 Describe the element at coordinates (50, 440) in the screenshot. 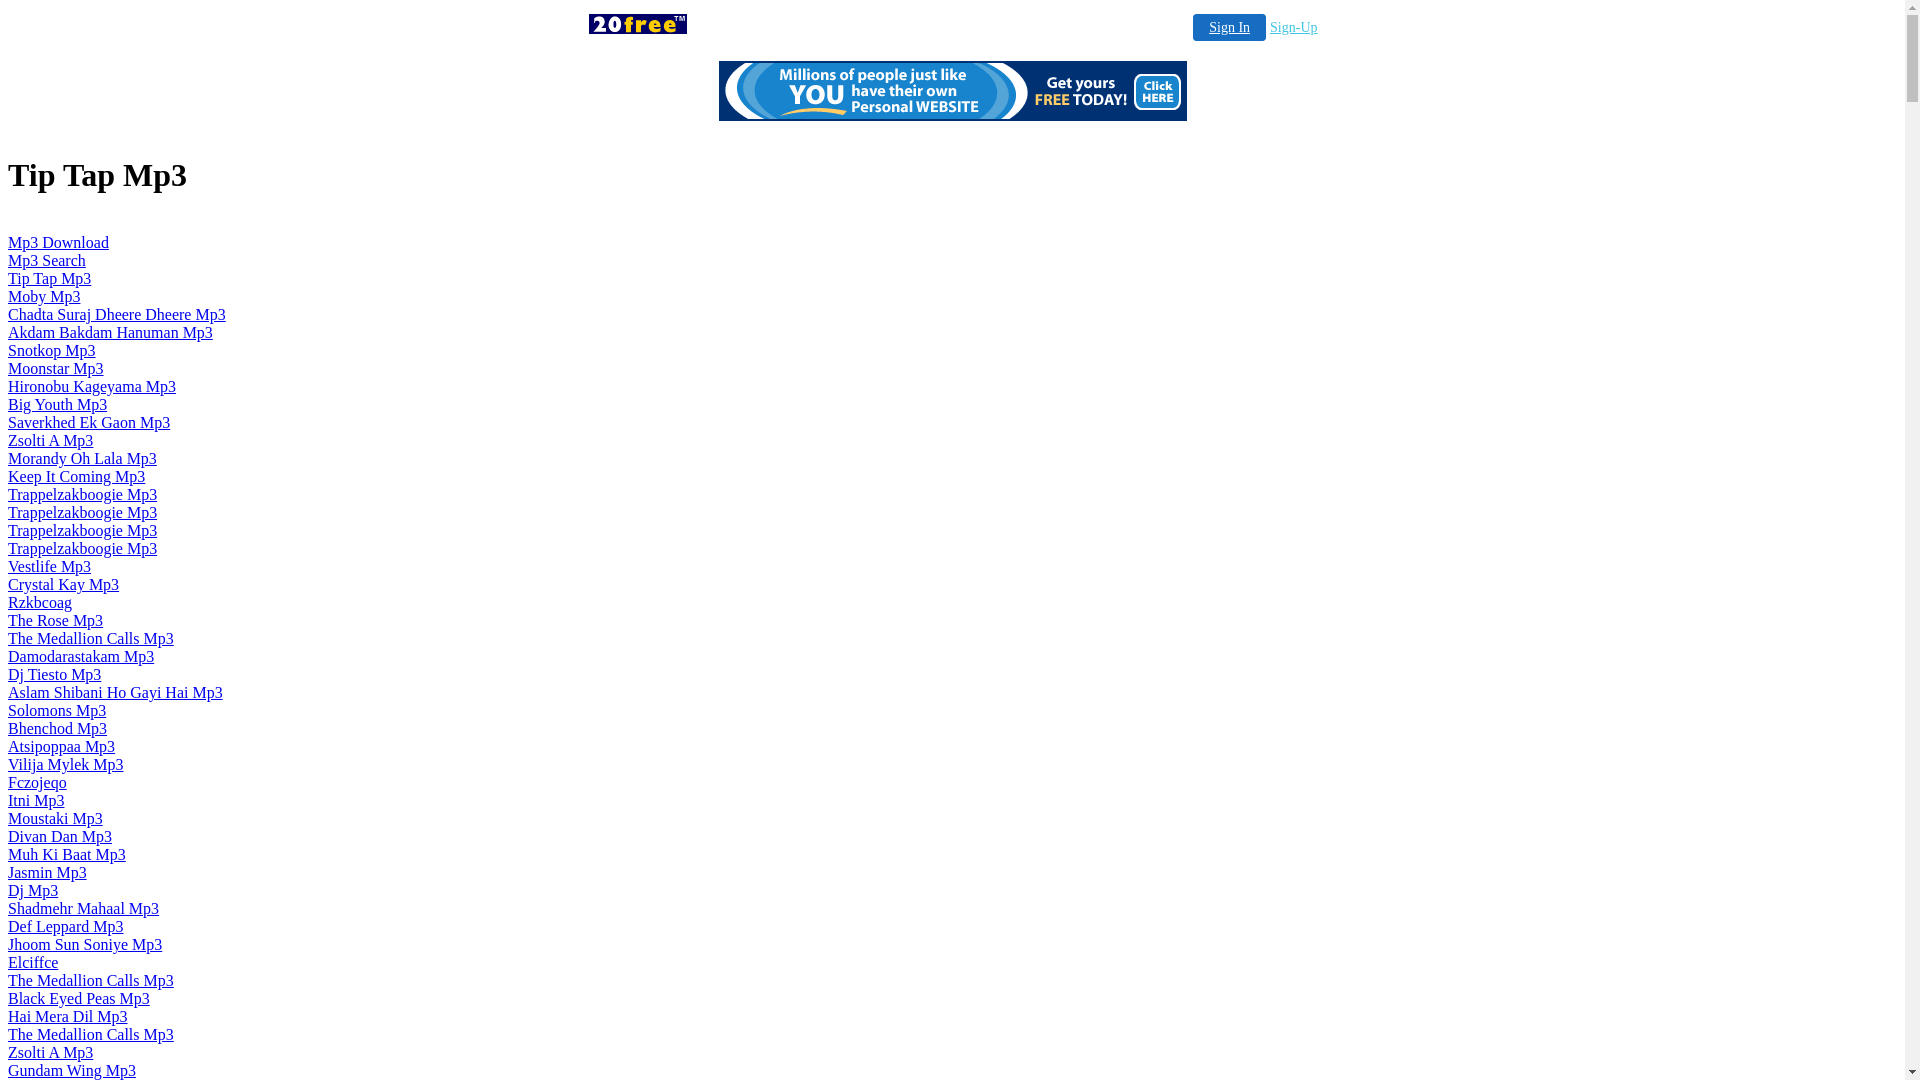

I see `Zsolti A Mp3` at that location.